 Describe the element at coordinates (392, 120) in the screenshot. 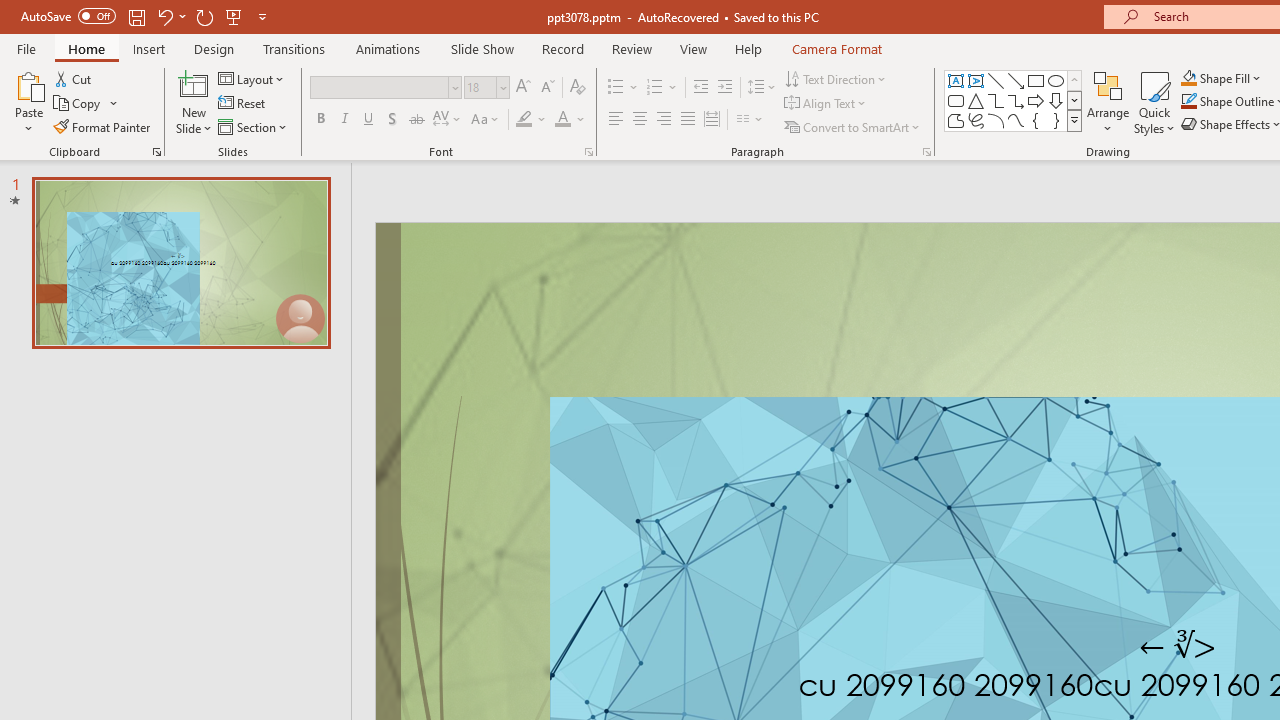

I see `Shadow` at that location.